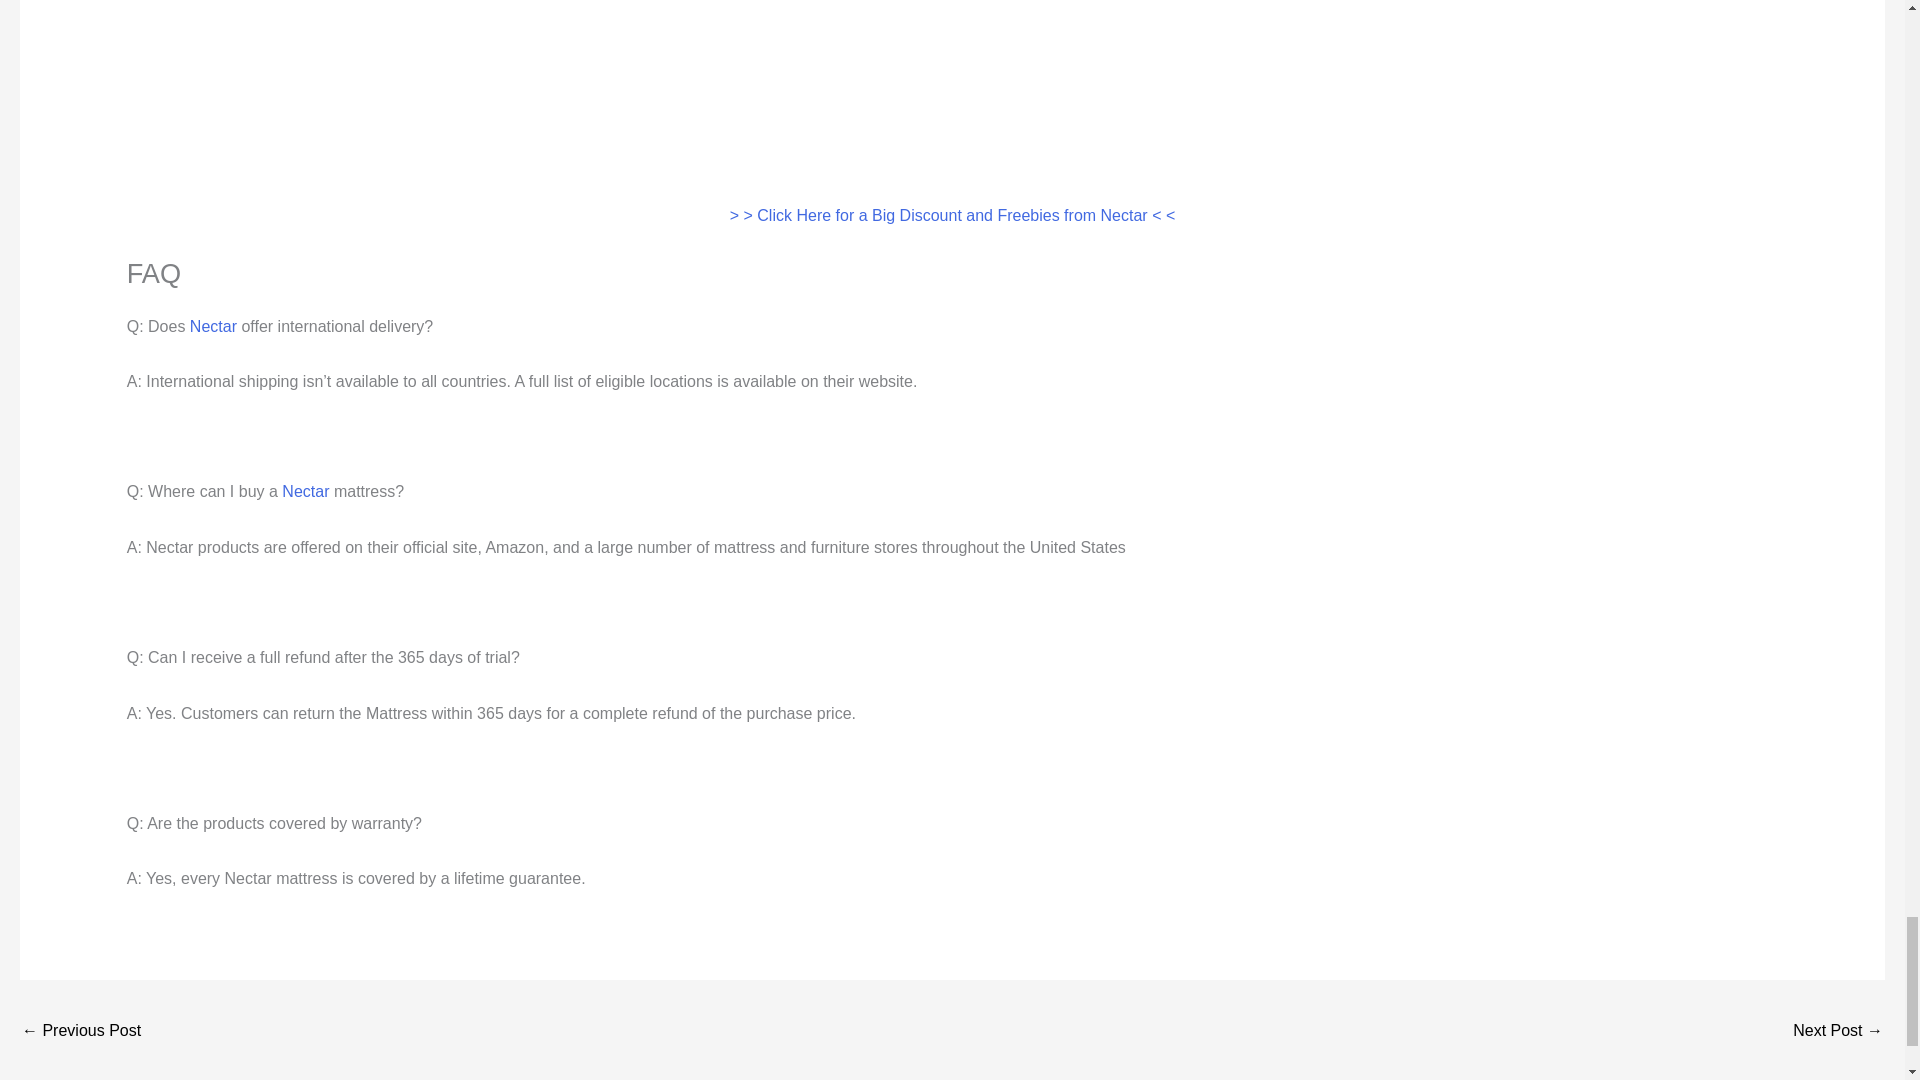 The width and height of the screenshot is (1920, 1080). I want to click on Nectar Bed Frame Warranty, so click(80, 1032).